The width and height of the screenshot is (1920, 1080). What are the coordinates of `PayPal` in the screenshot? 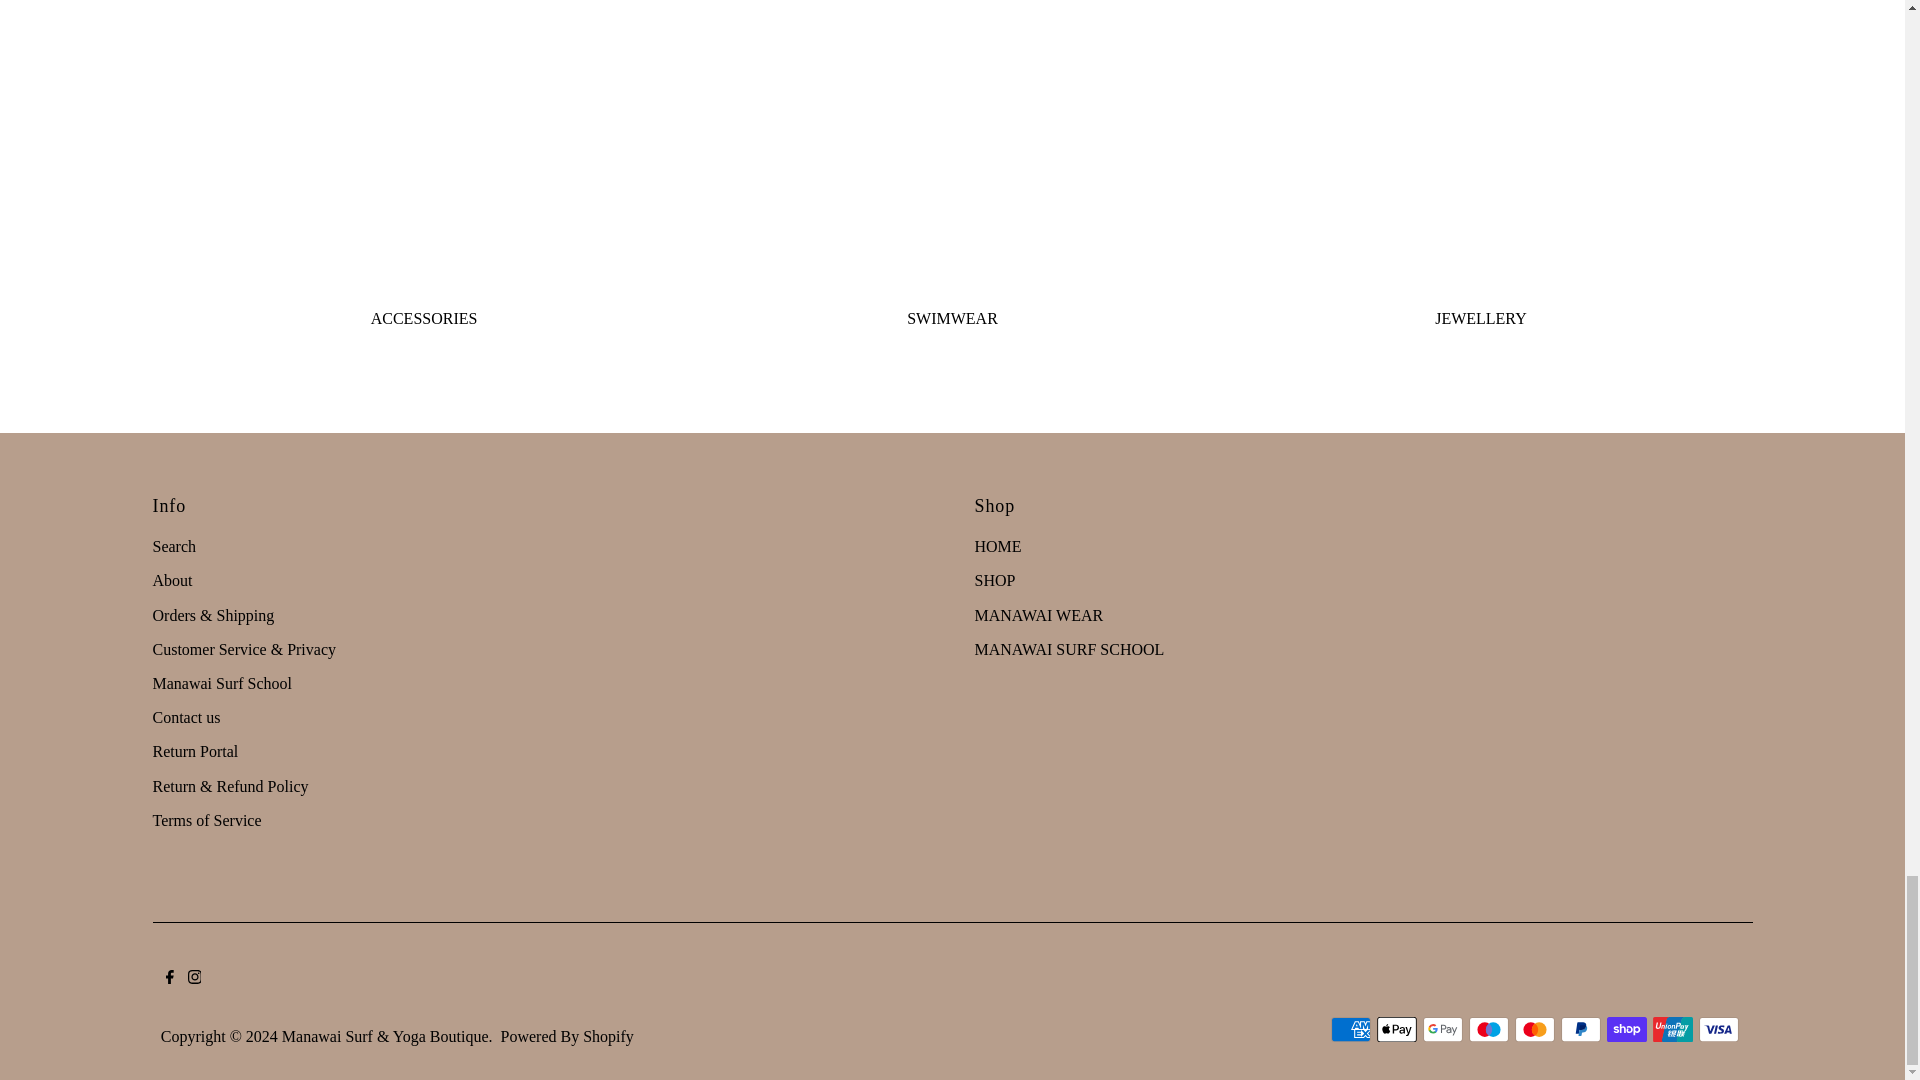 It's located at (1580, 1030).